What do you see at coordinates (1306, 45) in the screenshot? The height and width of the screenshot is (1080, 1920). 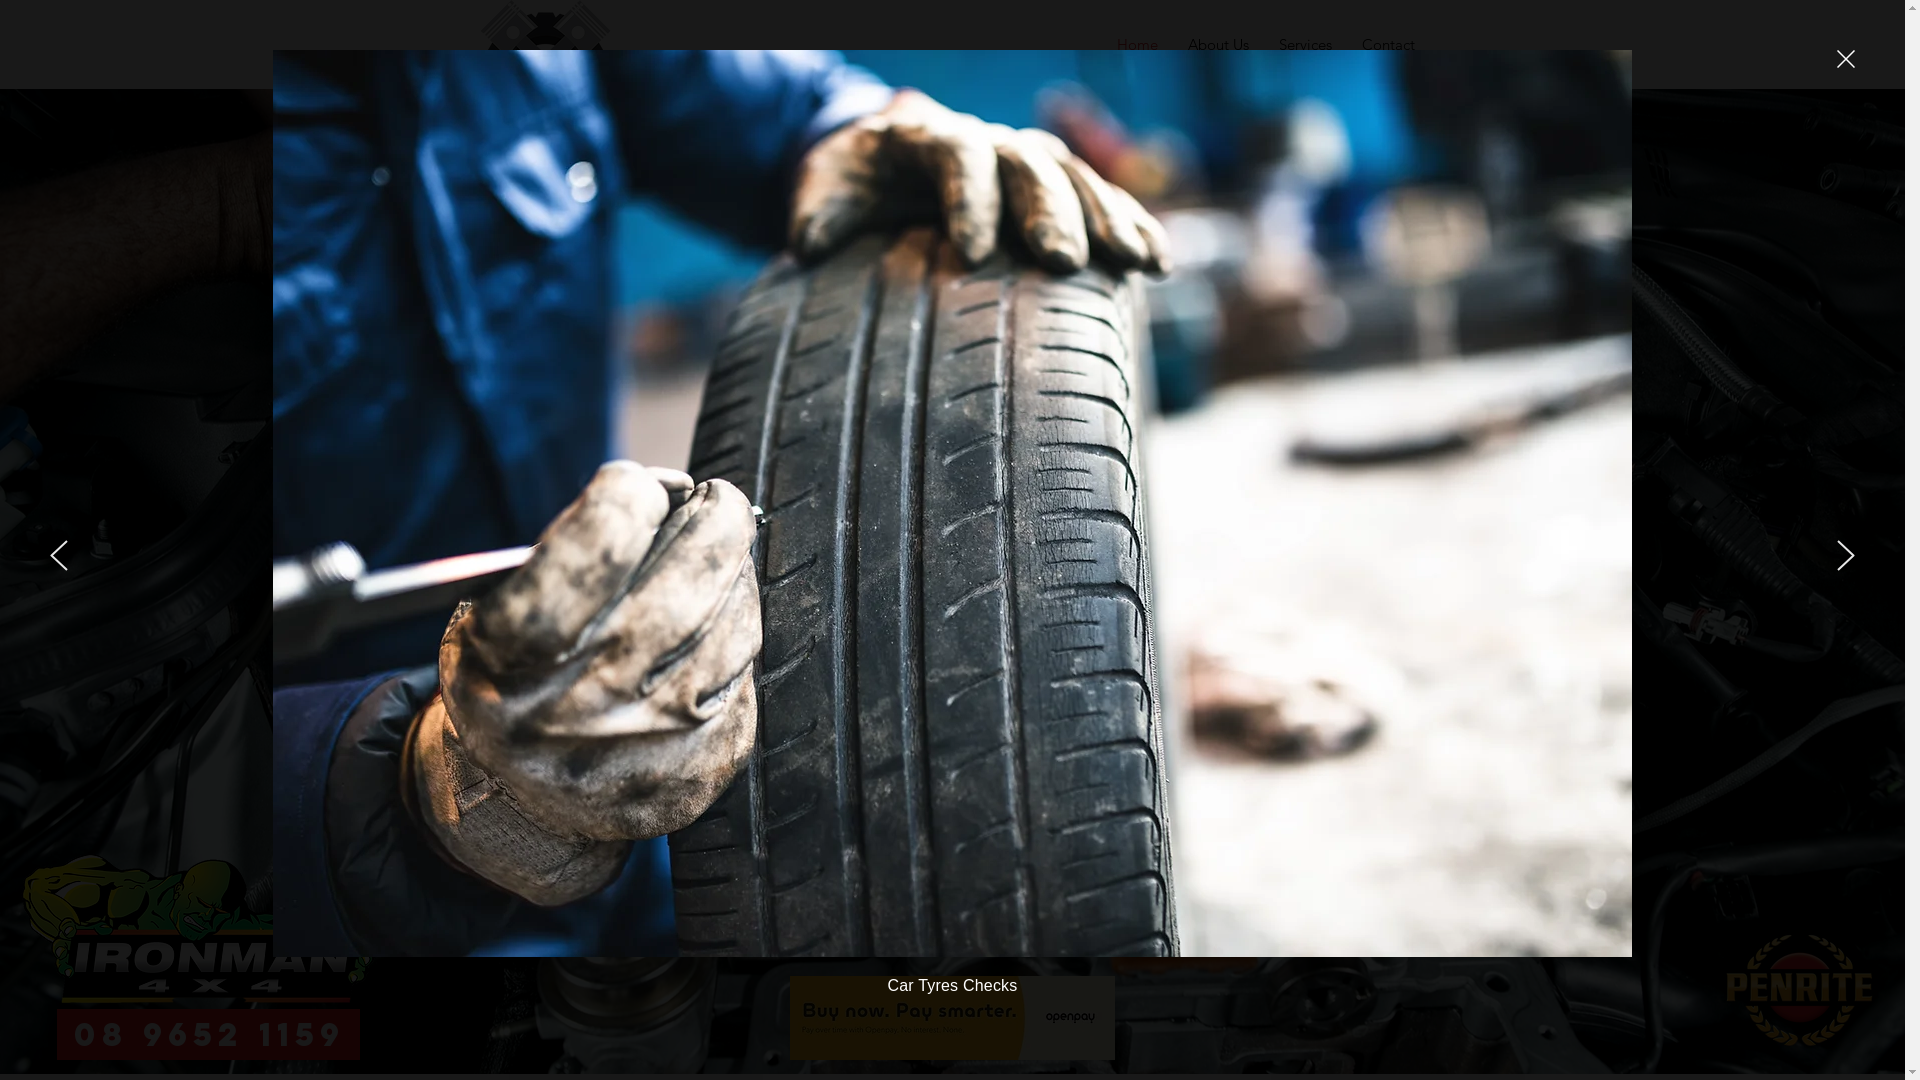 I see `Services` at bounding box center [1306, 45].